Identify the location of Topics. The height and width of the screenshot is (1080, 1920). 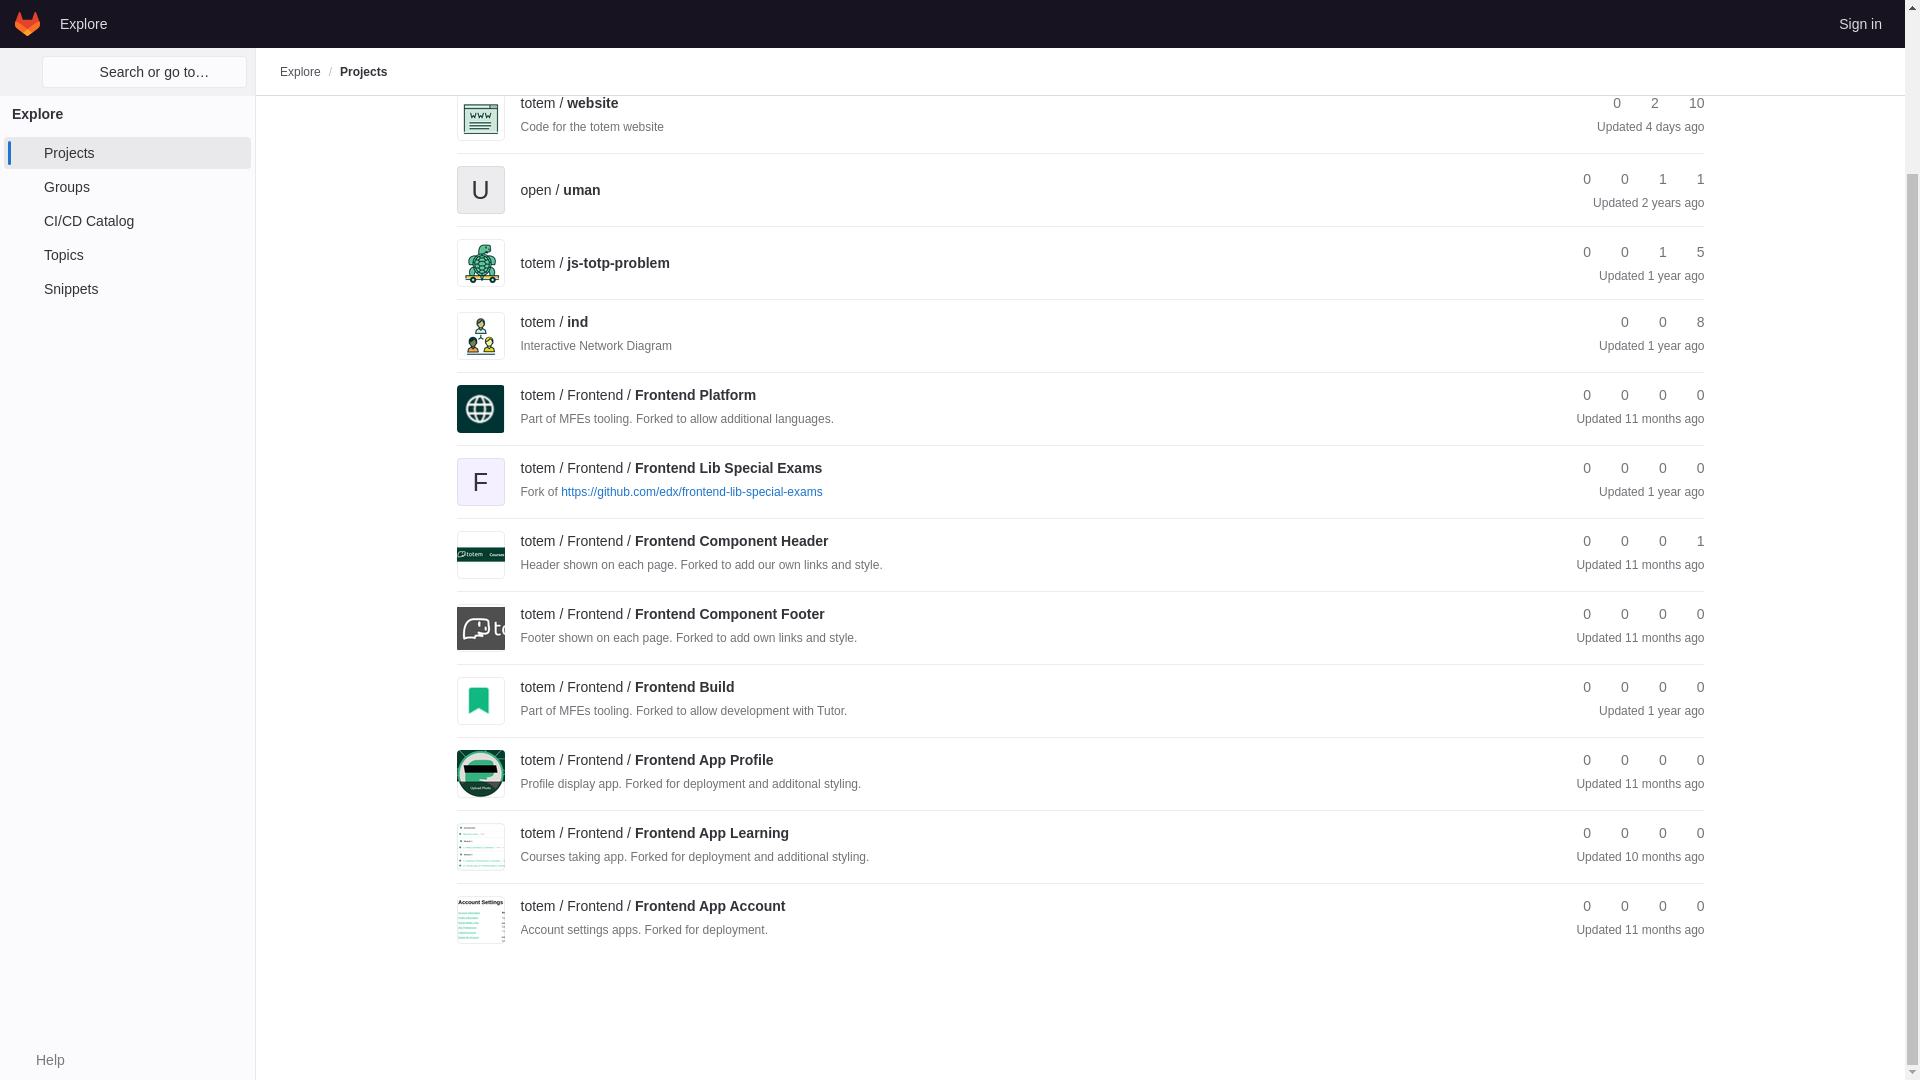
(127, 62).